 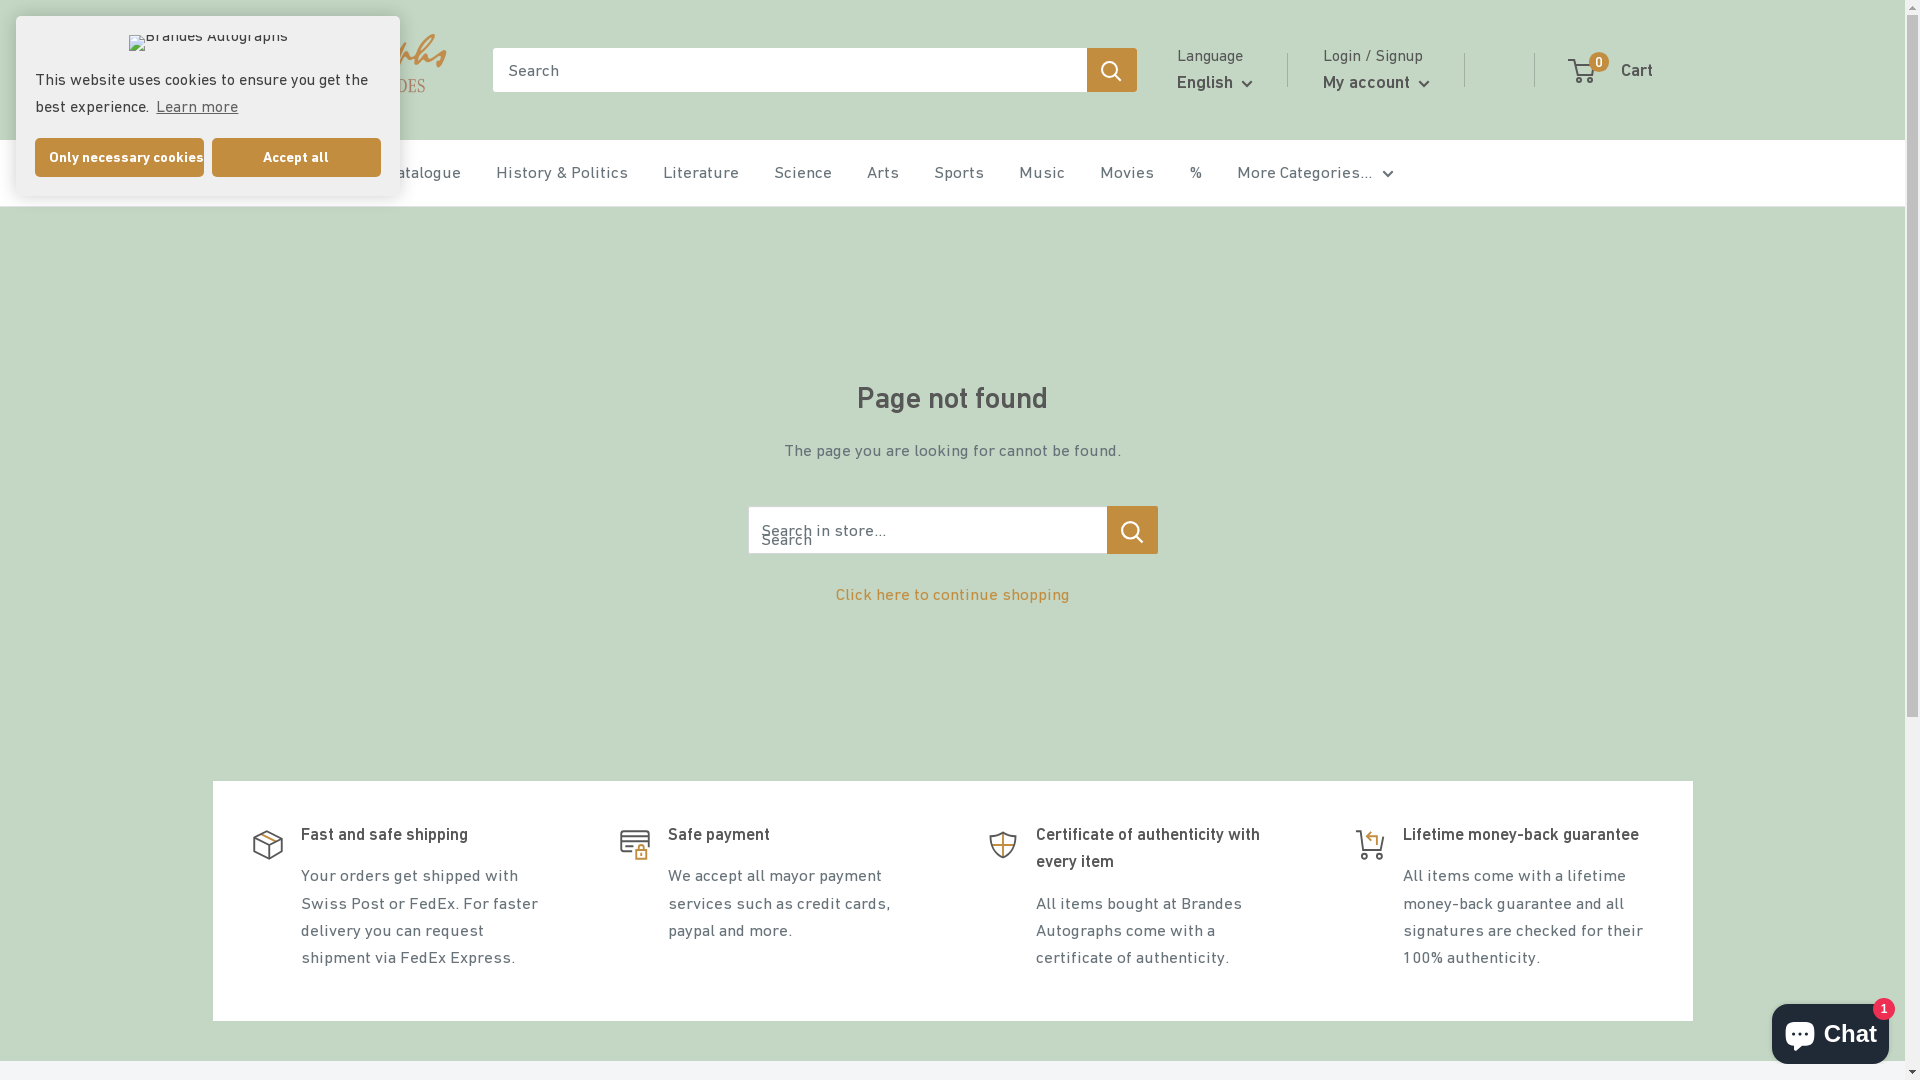 What do you see at coordinates (408, 173) in the screenshot?
I see `Full Catalogue` at bounding box center [408, 173].